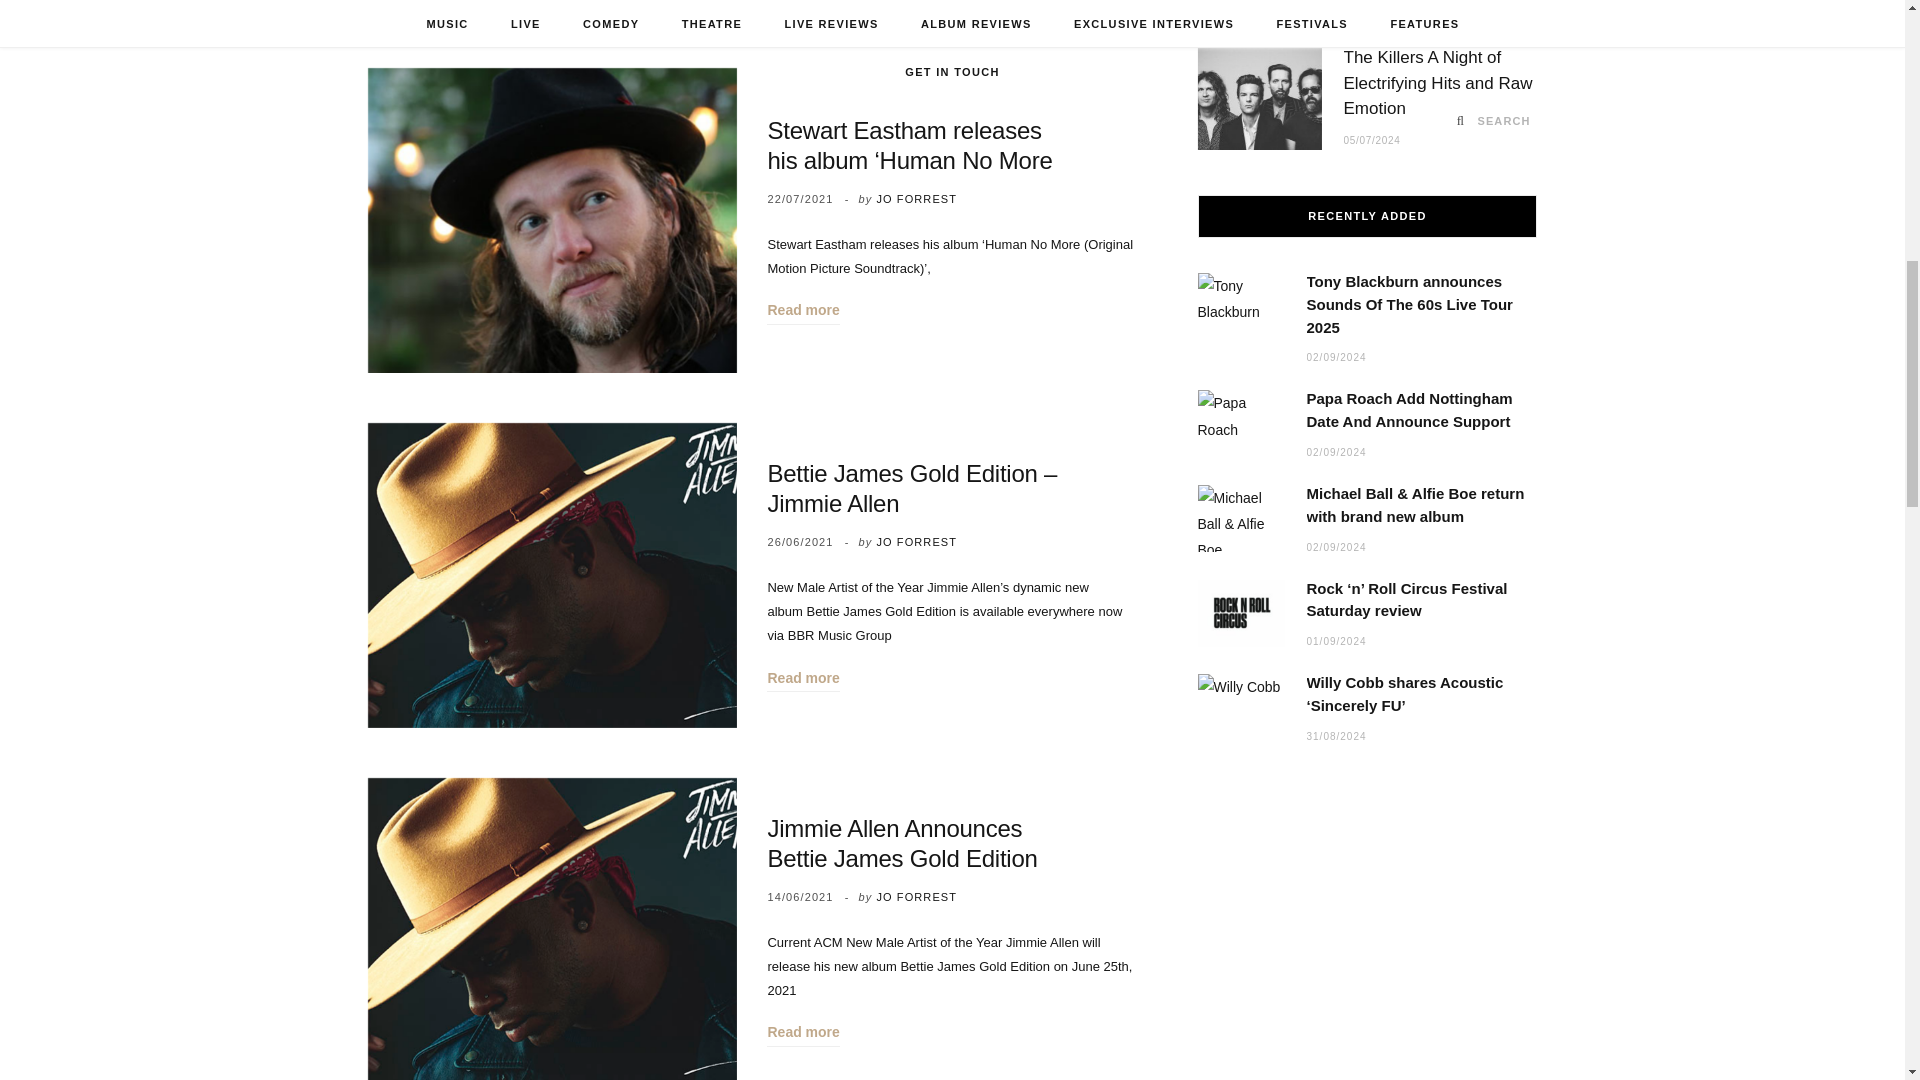  I want to click on Jimmie Allen Announces Bettie James Gold Edition, so click(552, 928).